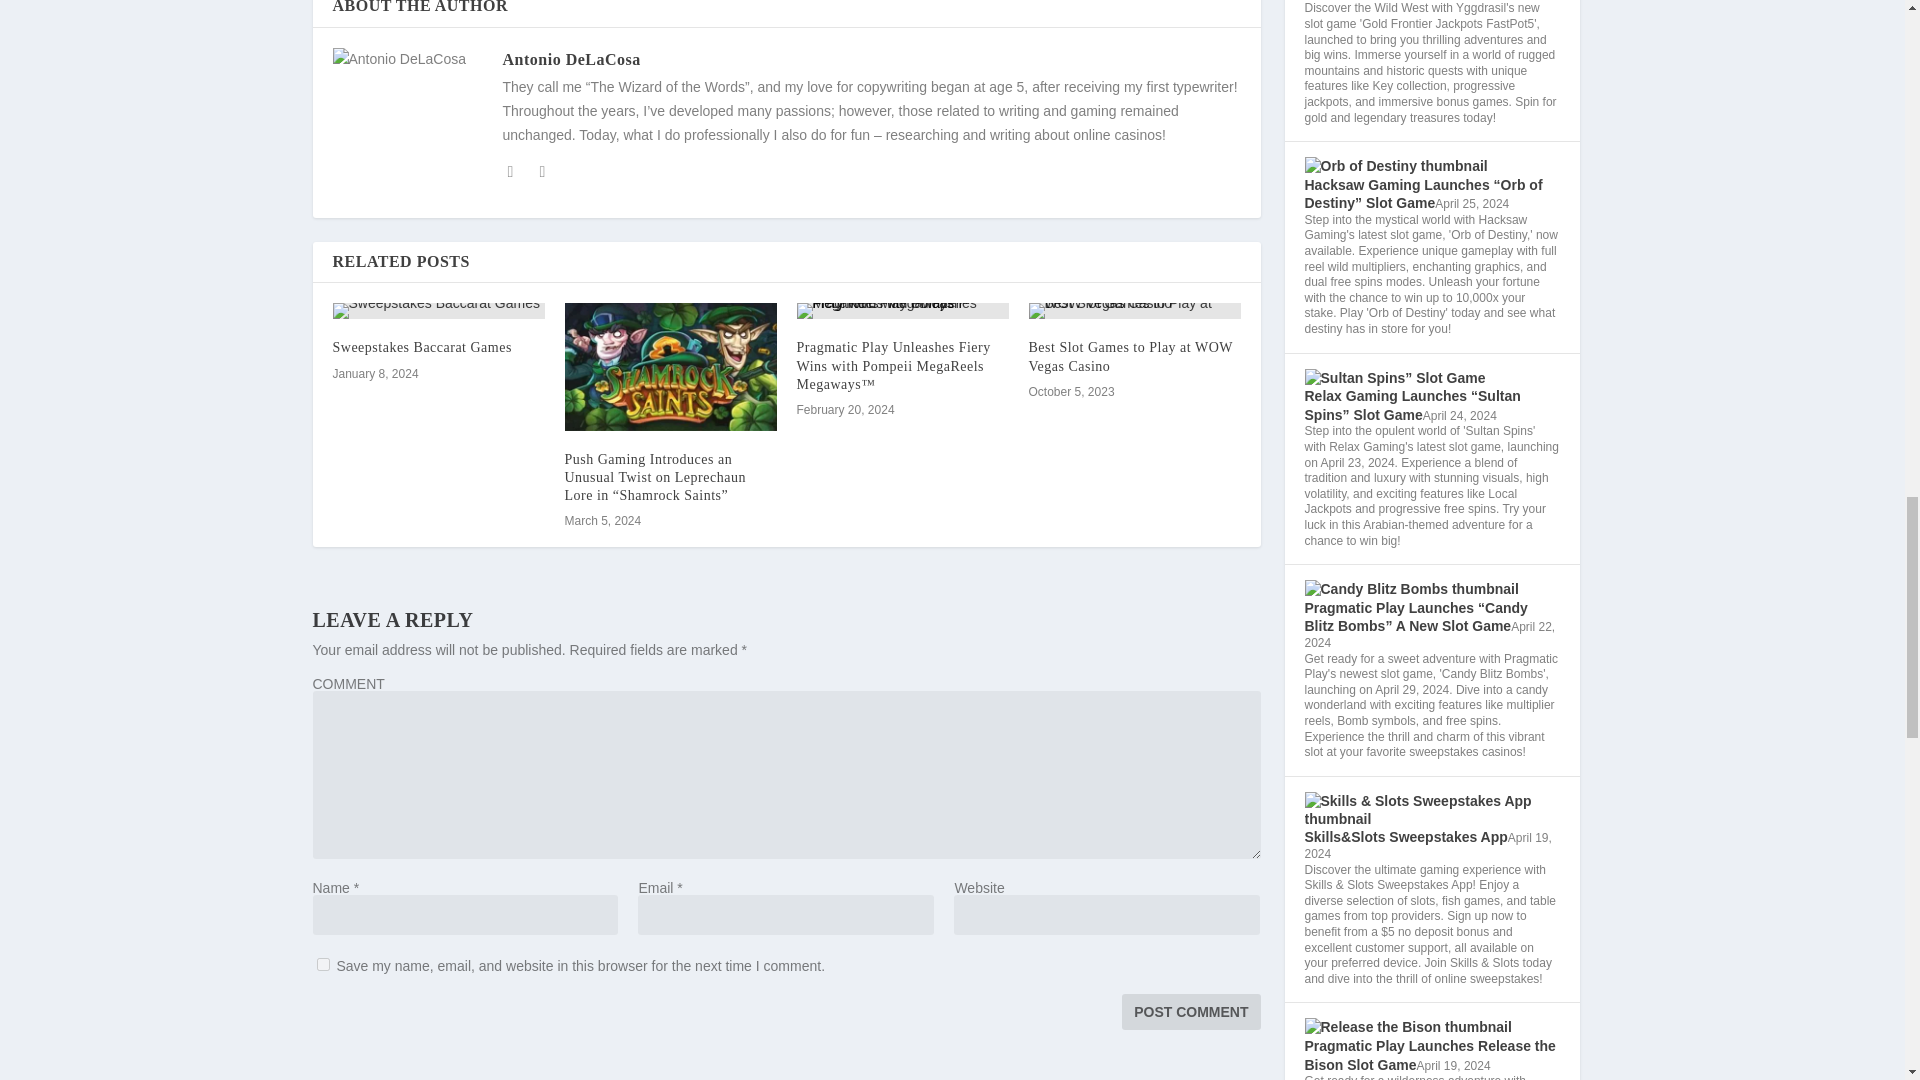  I want to click on Best Slot Games to Play at WOW Vegas Casino, so click(1130, 356).